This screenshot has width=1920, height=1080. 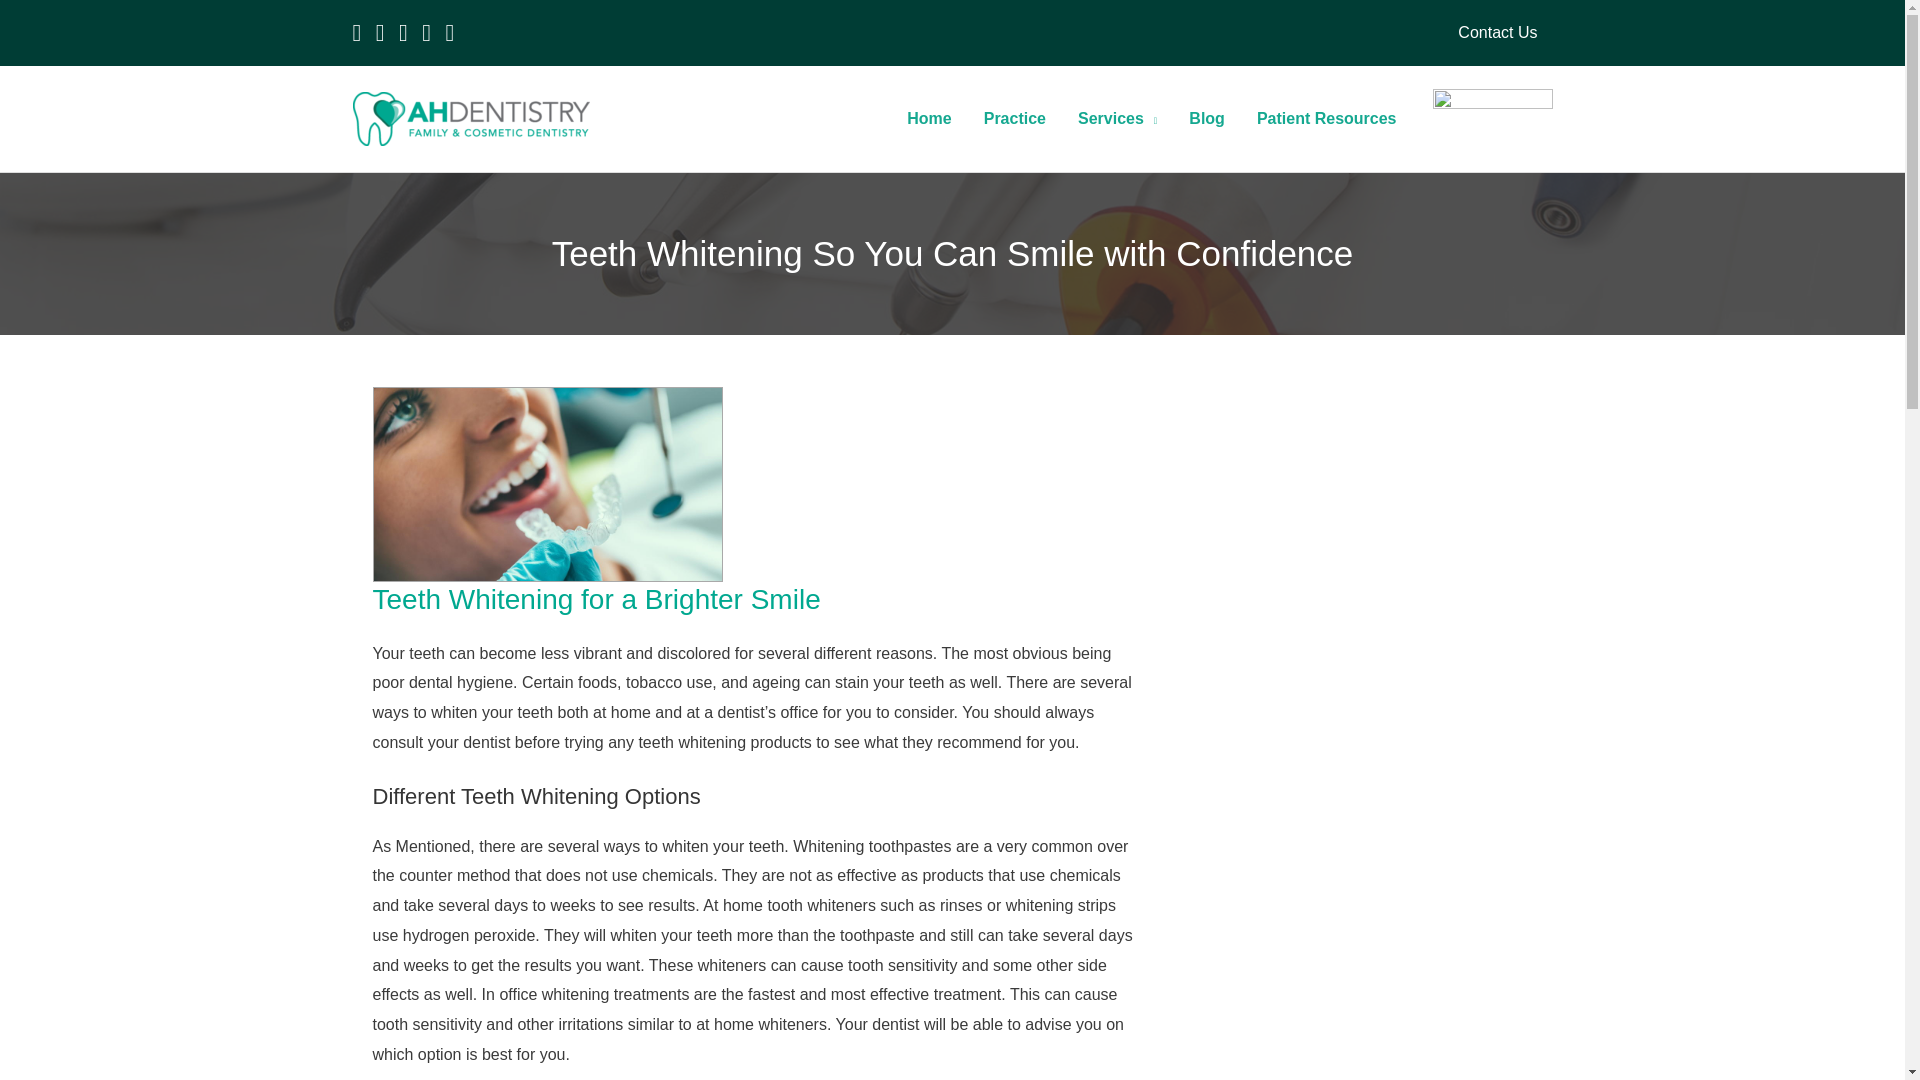 What do you see at coordinates (1117, 119) in the screenshot?
I see `Services` at bounding box center [1117, 119].